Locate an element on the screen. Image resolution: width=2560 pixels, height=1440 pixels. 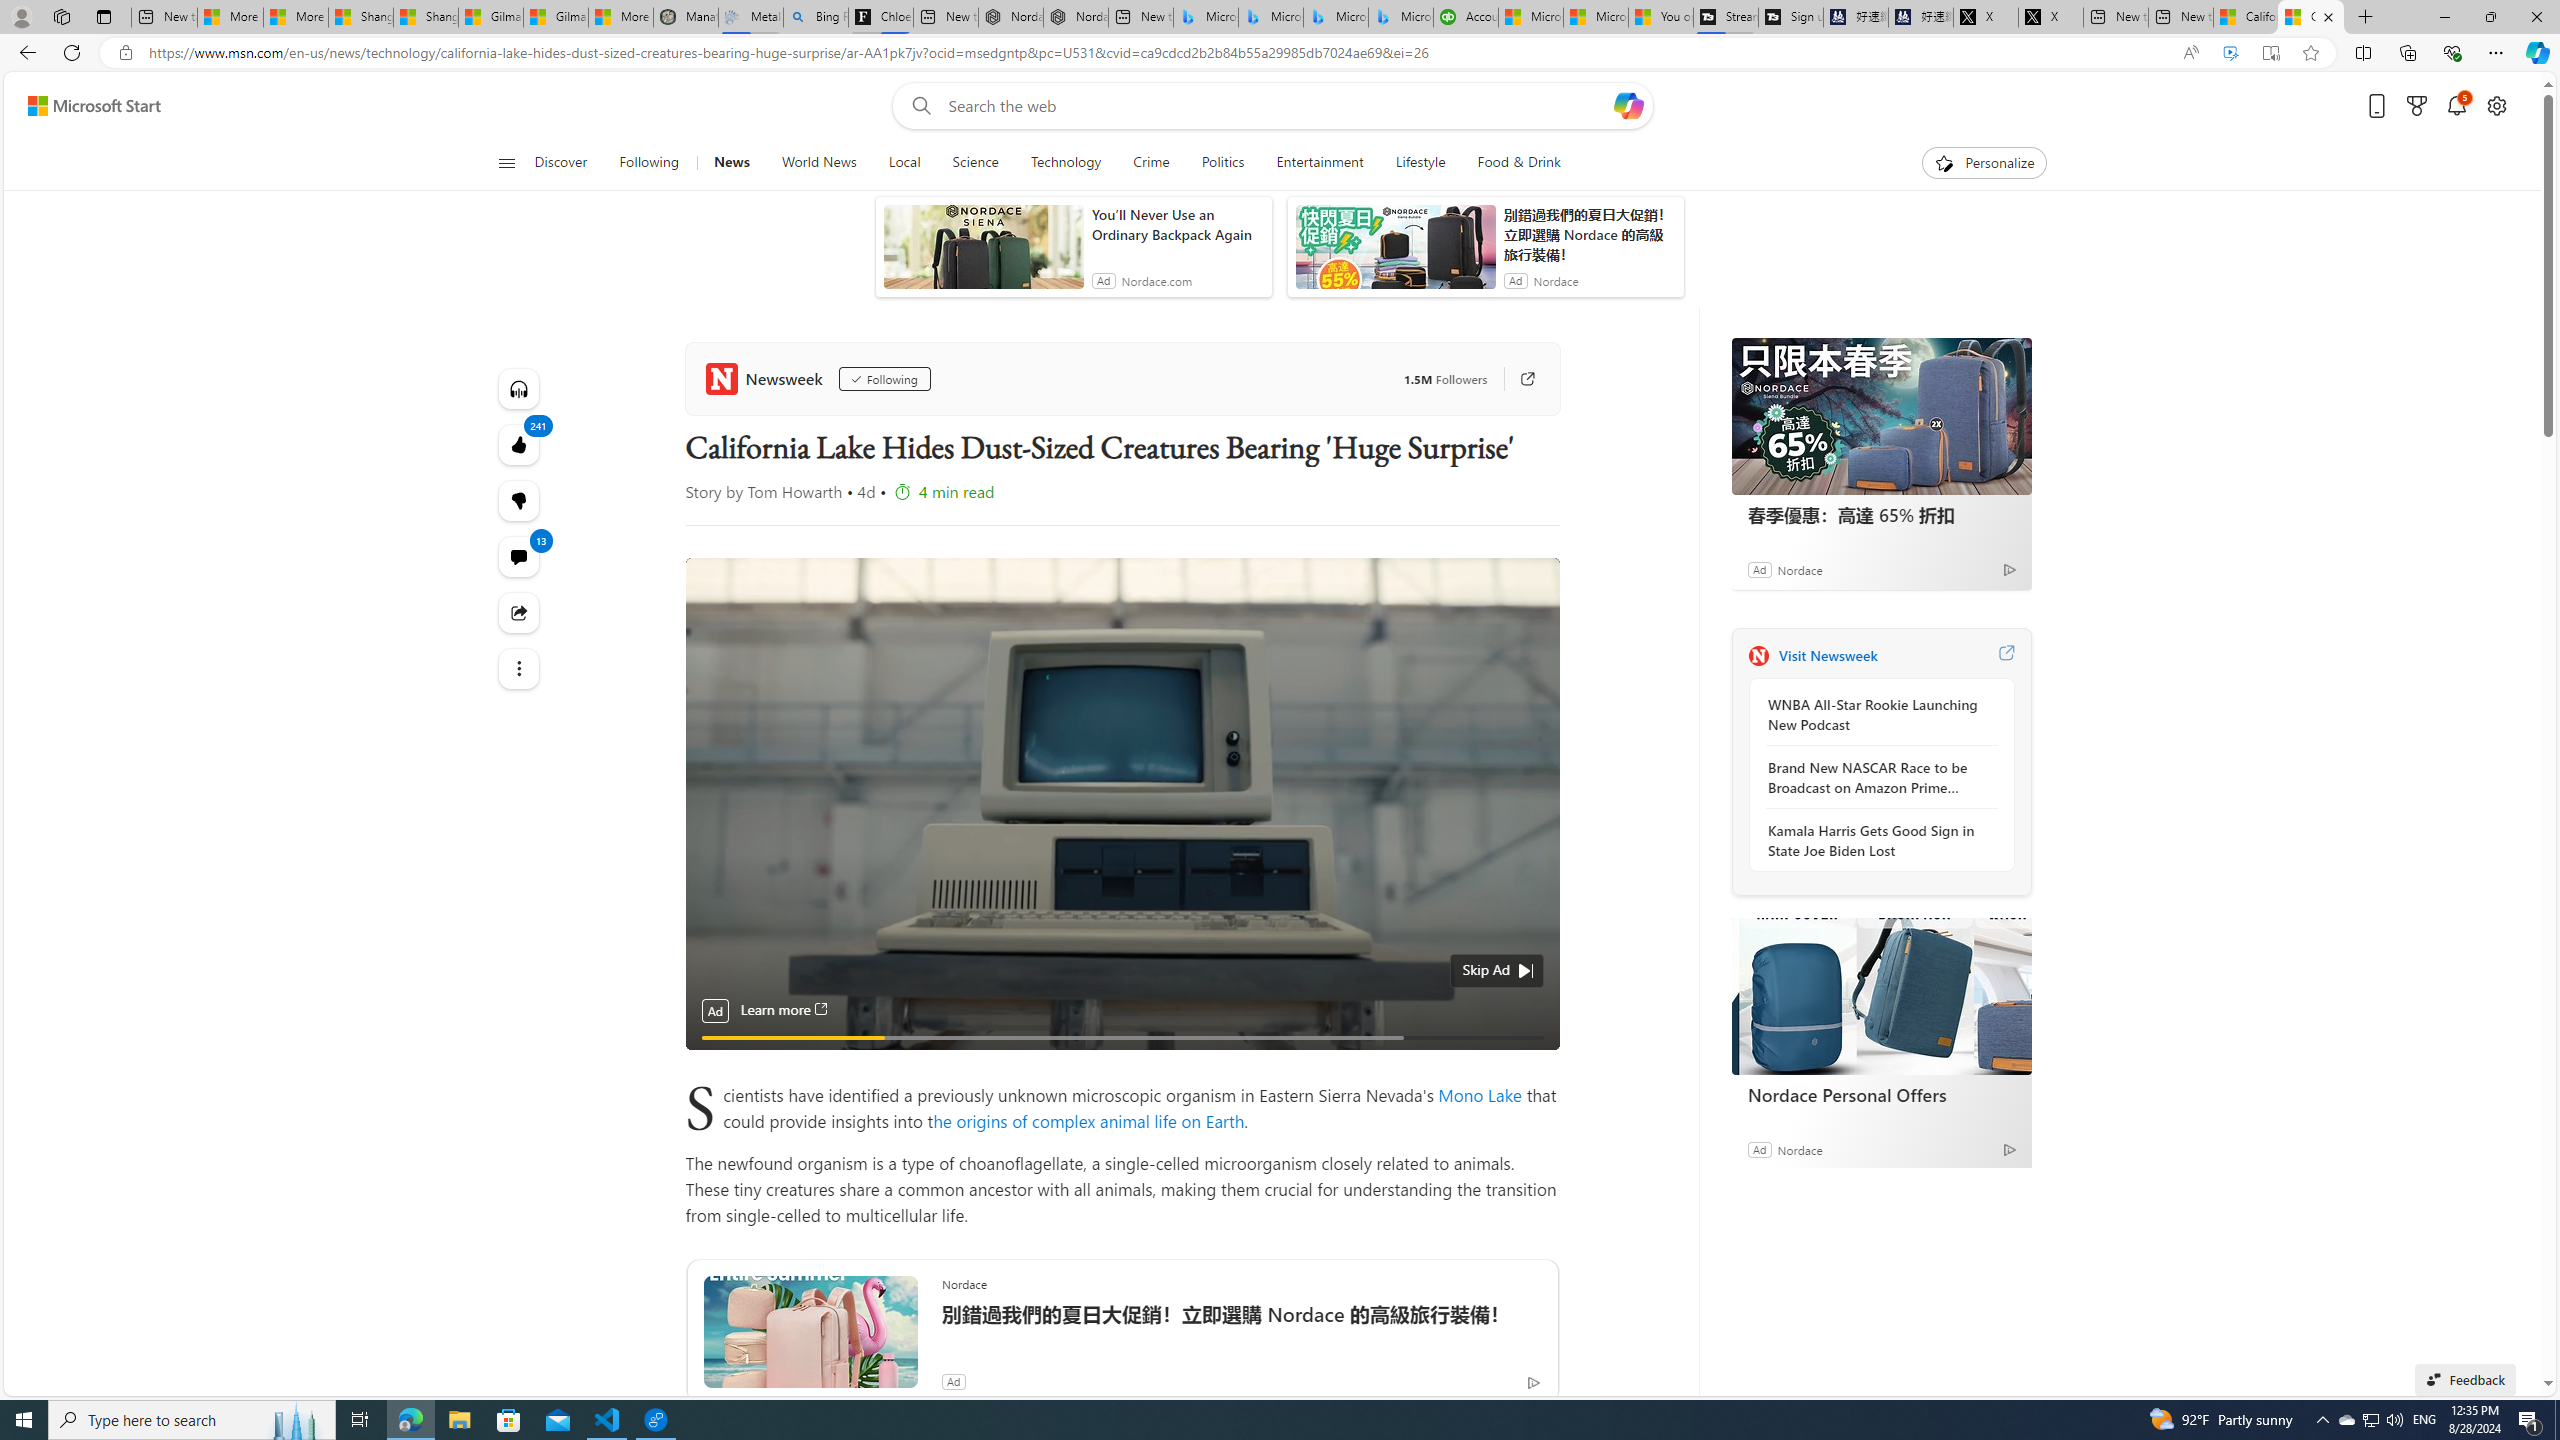
Nordace Personal Offers is located at coordinates (1881, 1094).